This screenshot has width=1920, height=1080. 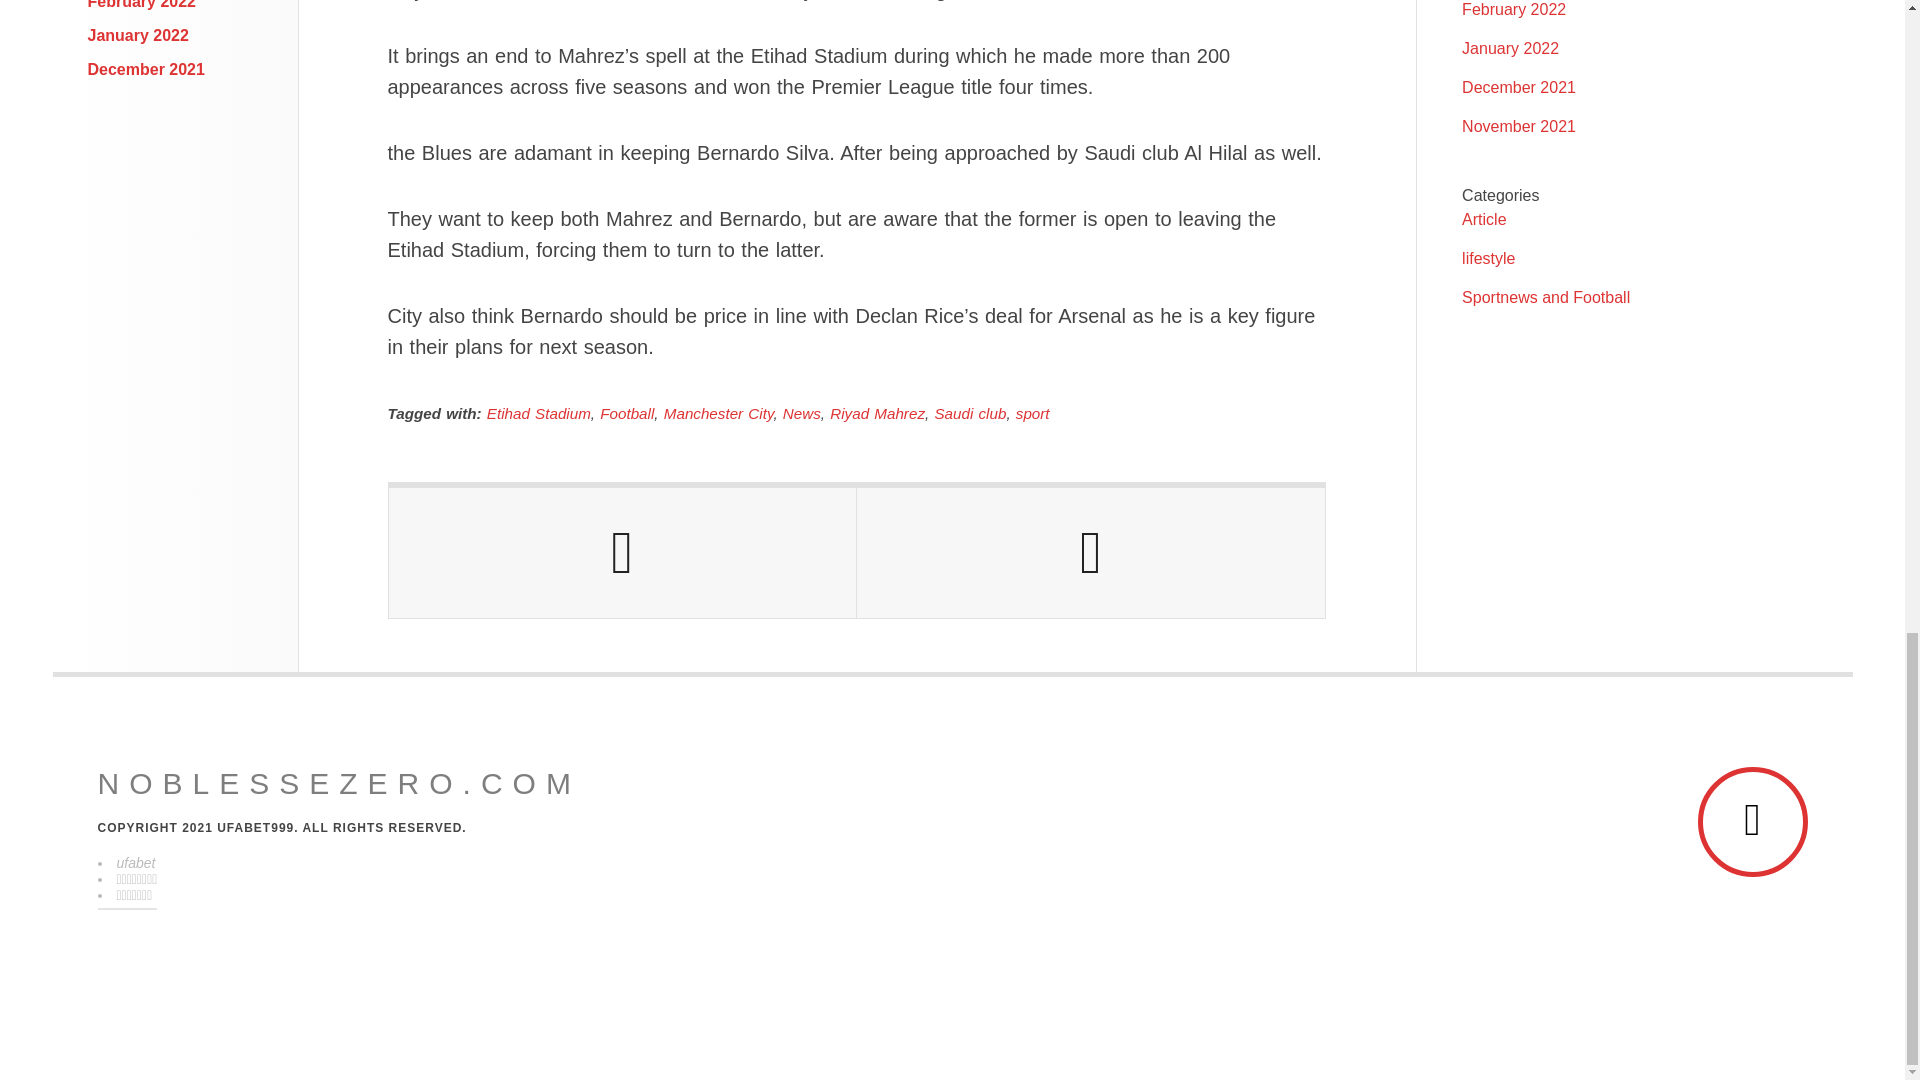 What do you see at coordinates (622, 552) in the screenshot?
I see `Previous Post` at bounding box center [622, 552].